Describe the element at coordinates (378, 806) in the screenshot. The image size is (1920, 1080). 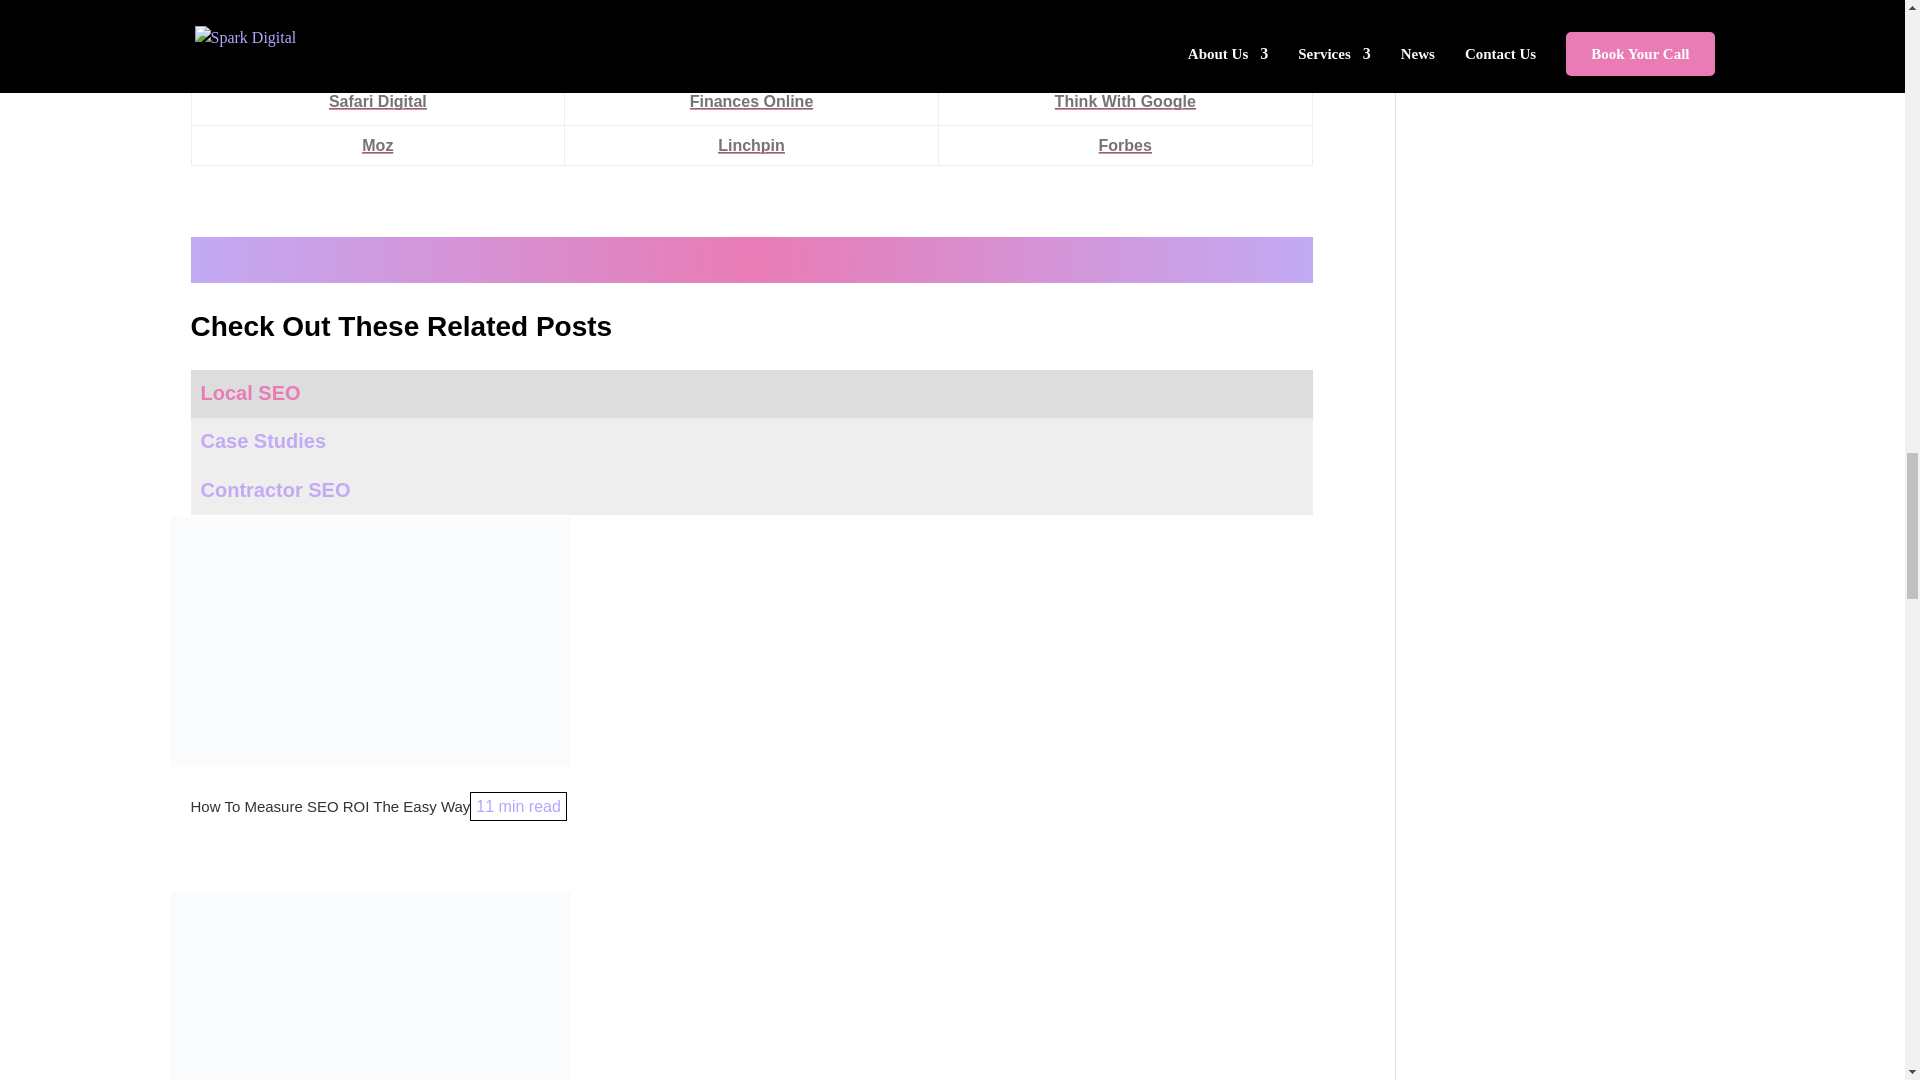
I see `How To Measure SEO ROI The Easy Way11 min read` at that location.